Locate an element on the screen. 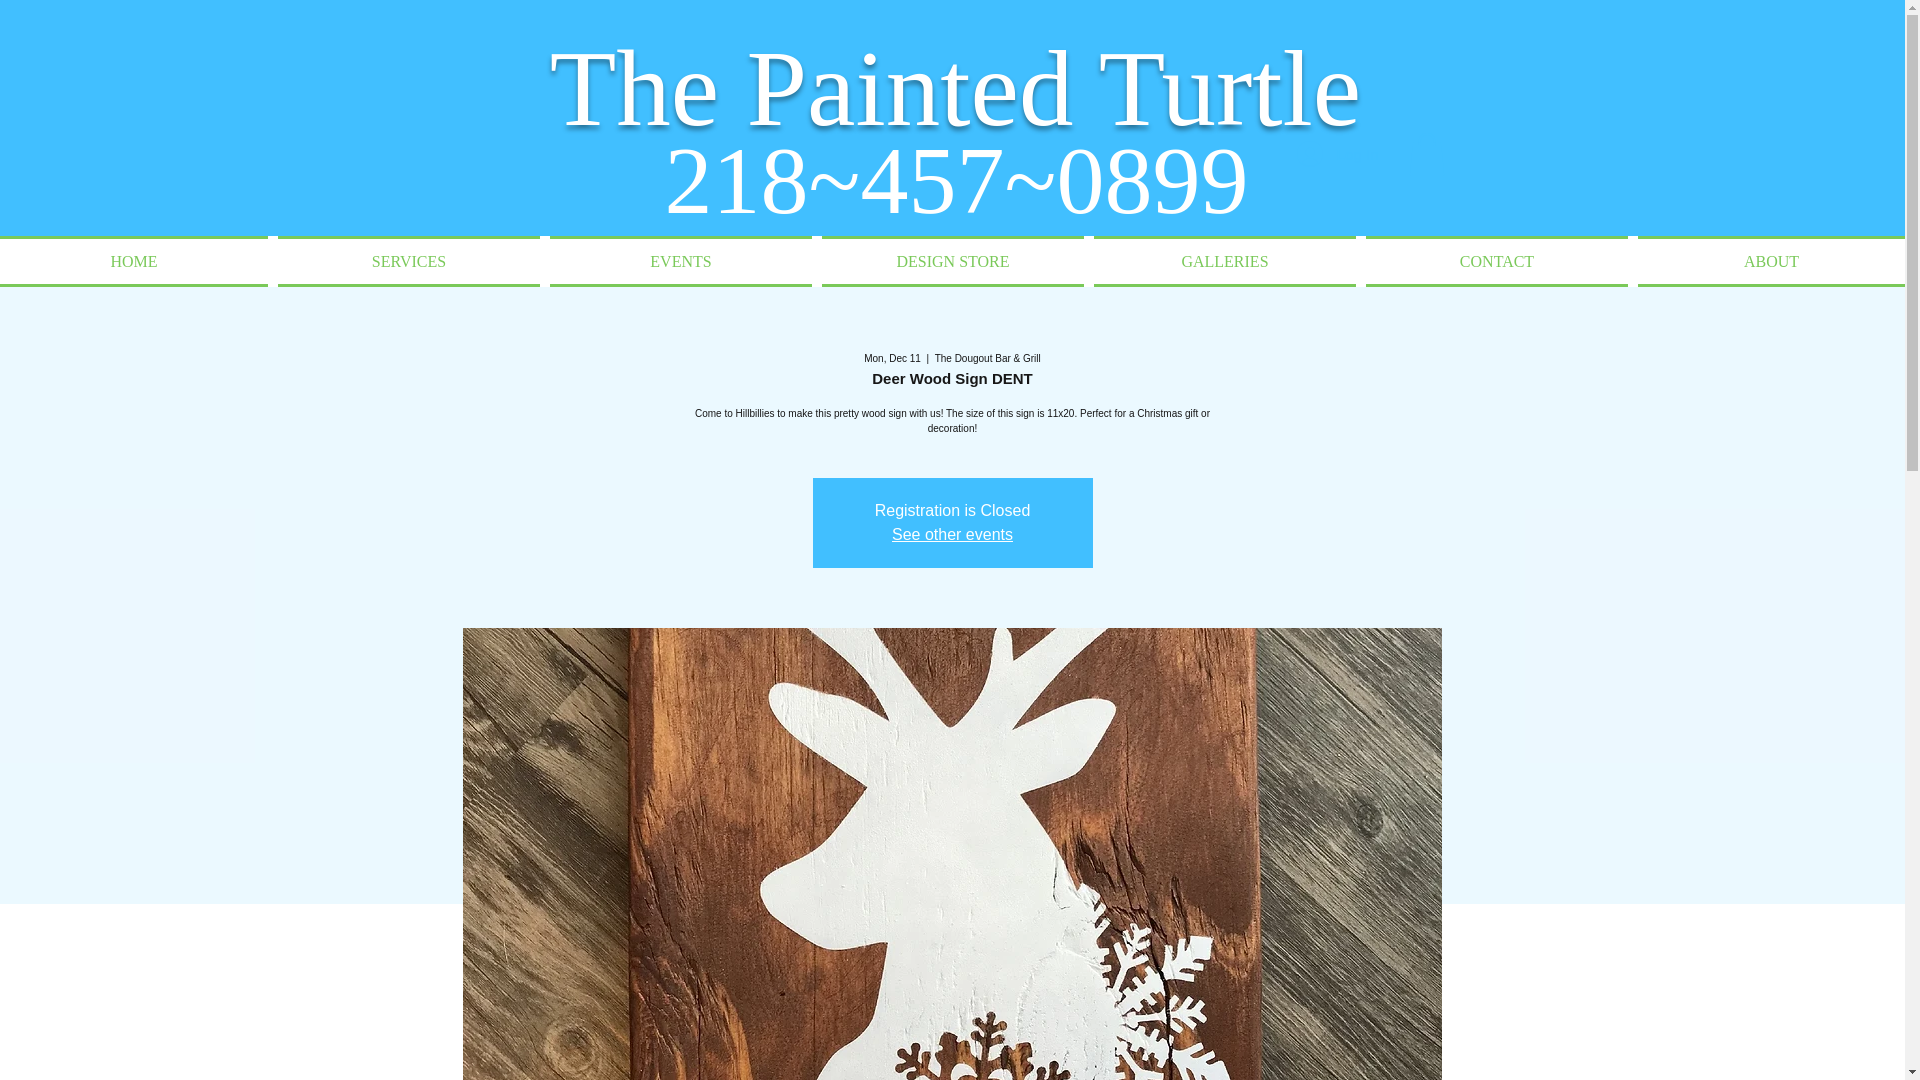  EVENTS is located at coordinates (681, 262).